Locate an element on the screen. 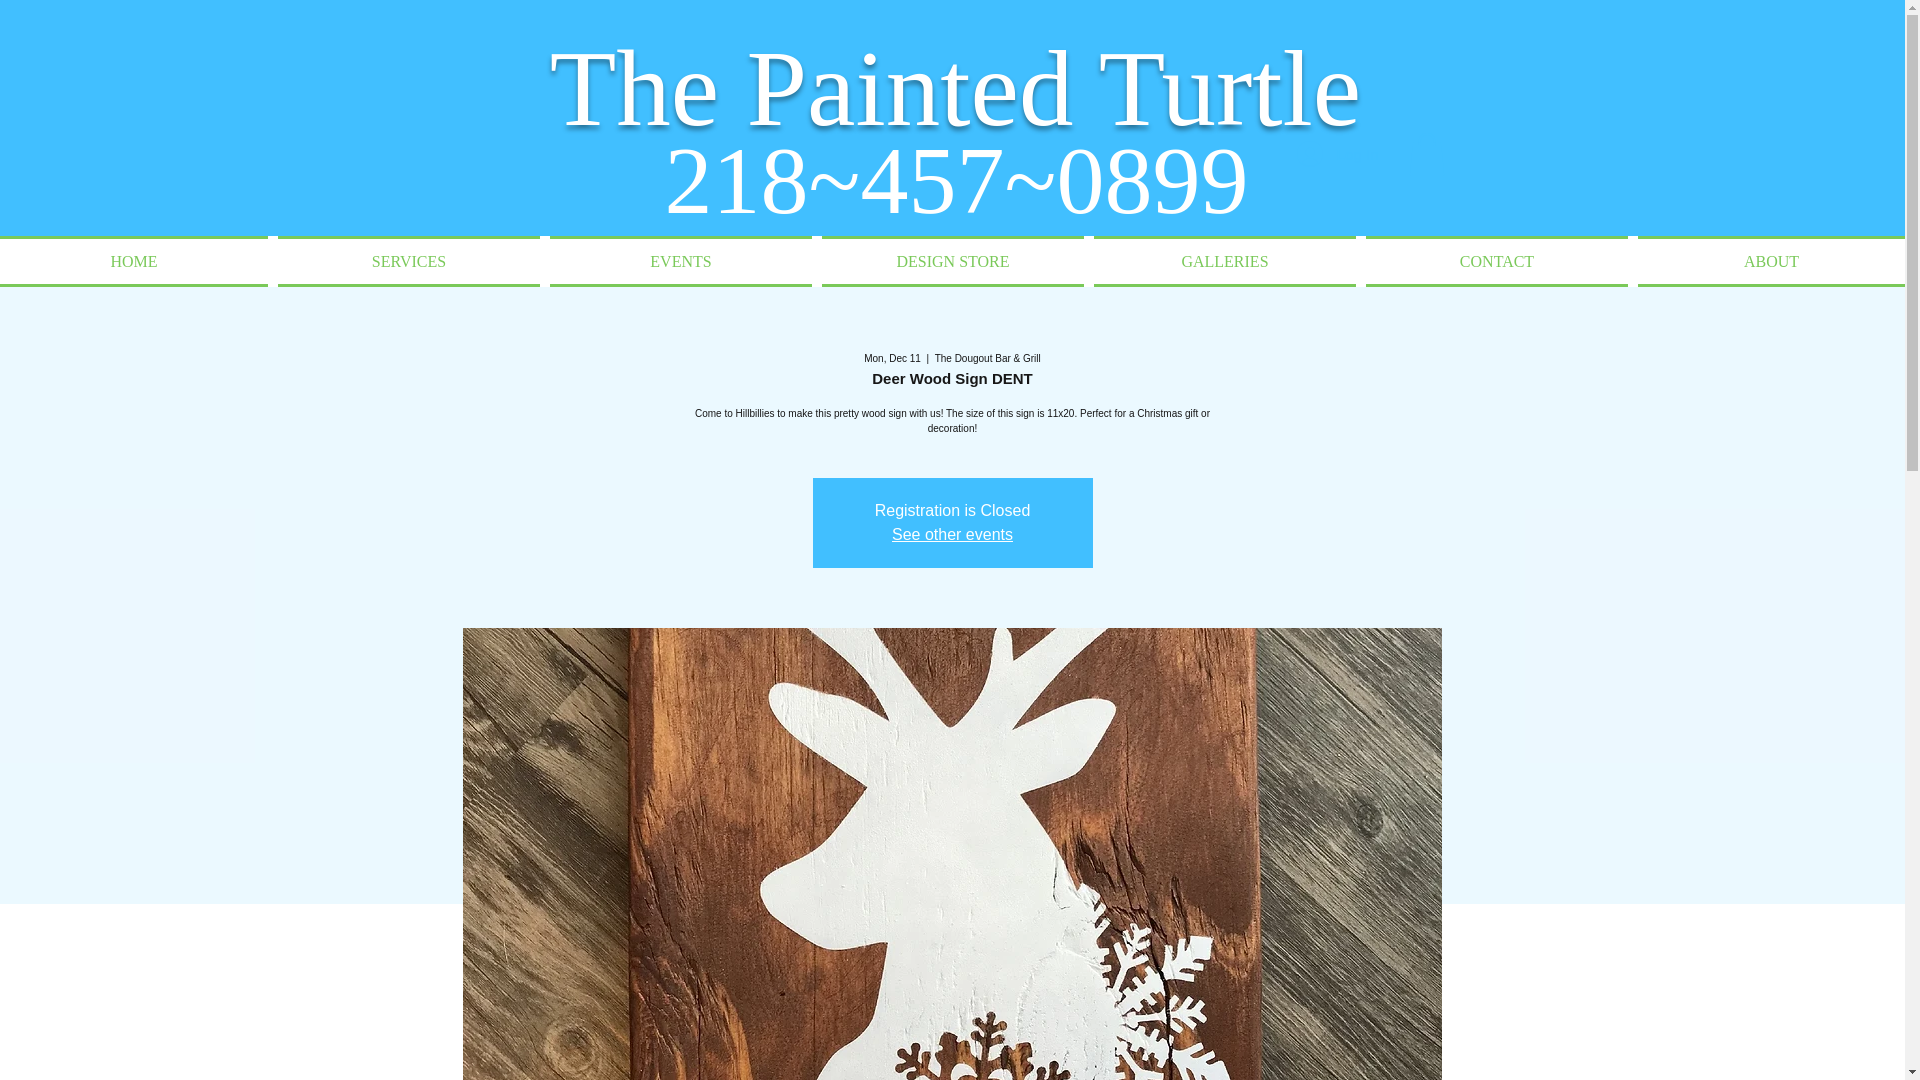  EVENTS is located at coordinates (681, 262).